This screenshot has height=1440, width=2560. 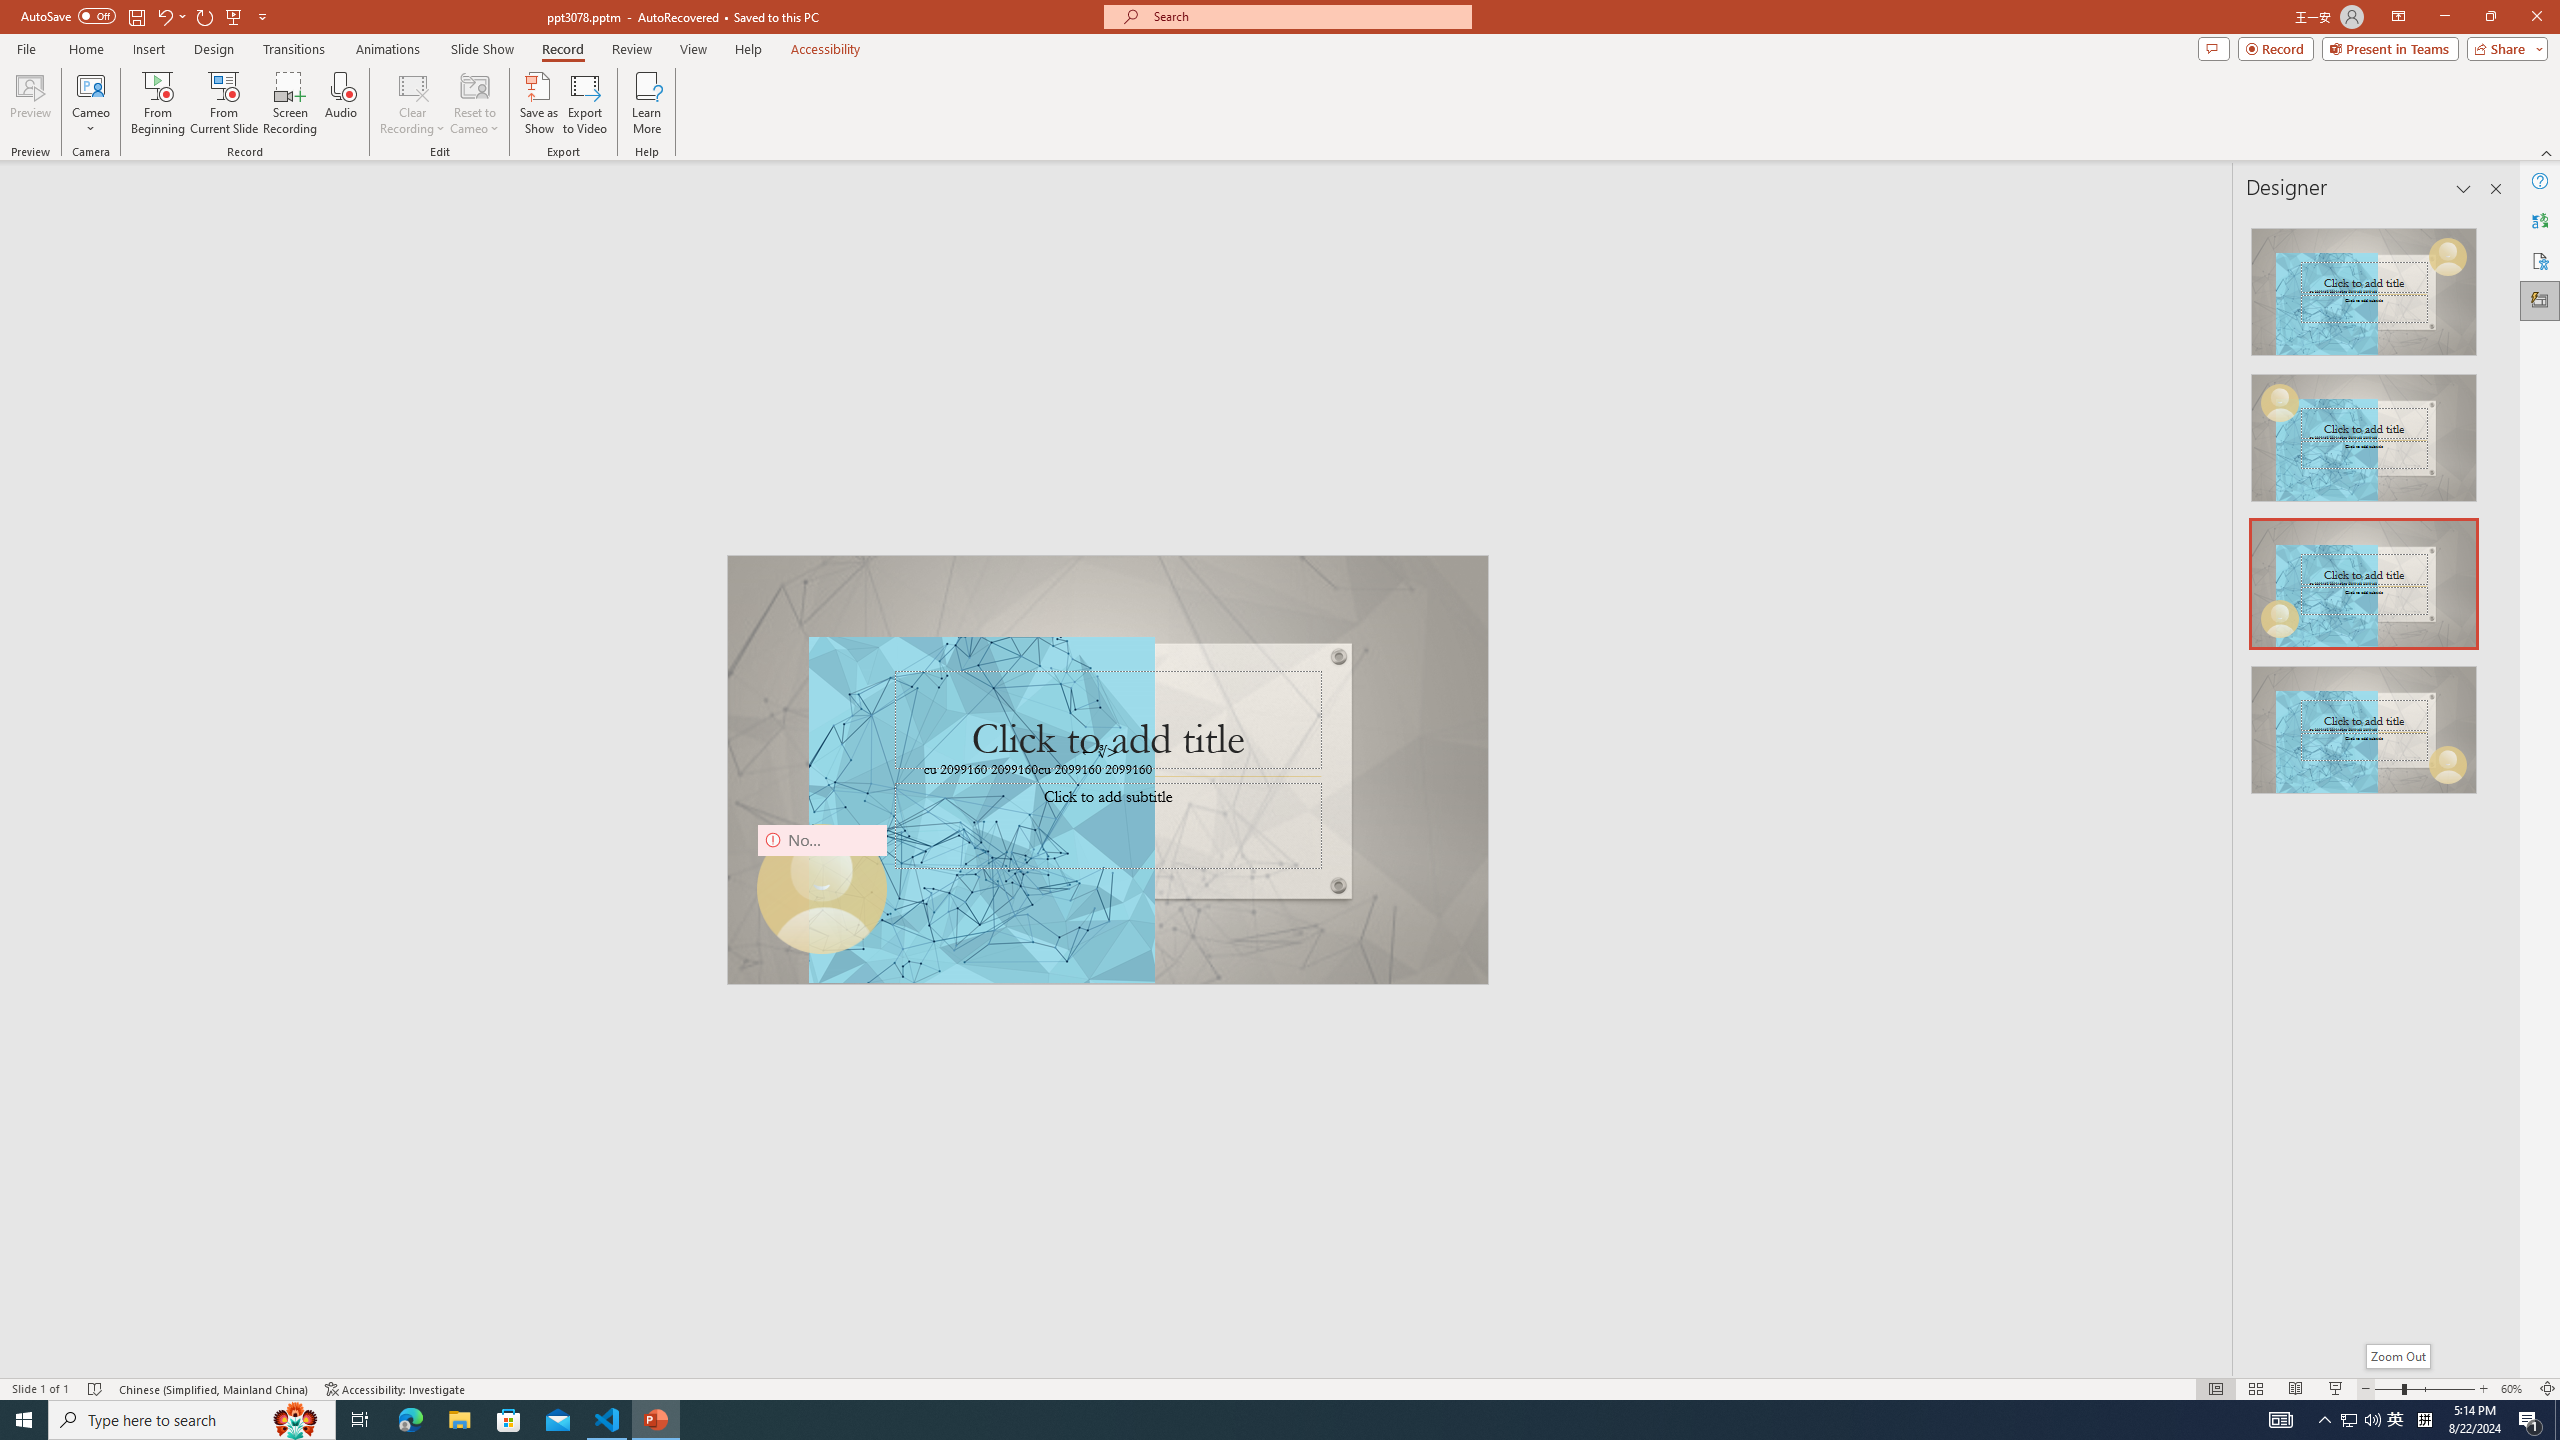 What do you see at coordinates (2504, 48) in the screenshot?
I see `Share` at bounding box center [2504, 48].